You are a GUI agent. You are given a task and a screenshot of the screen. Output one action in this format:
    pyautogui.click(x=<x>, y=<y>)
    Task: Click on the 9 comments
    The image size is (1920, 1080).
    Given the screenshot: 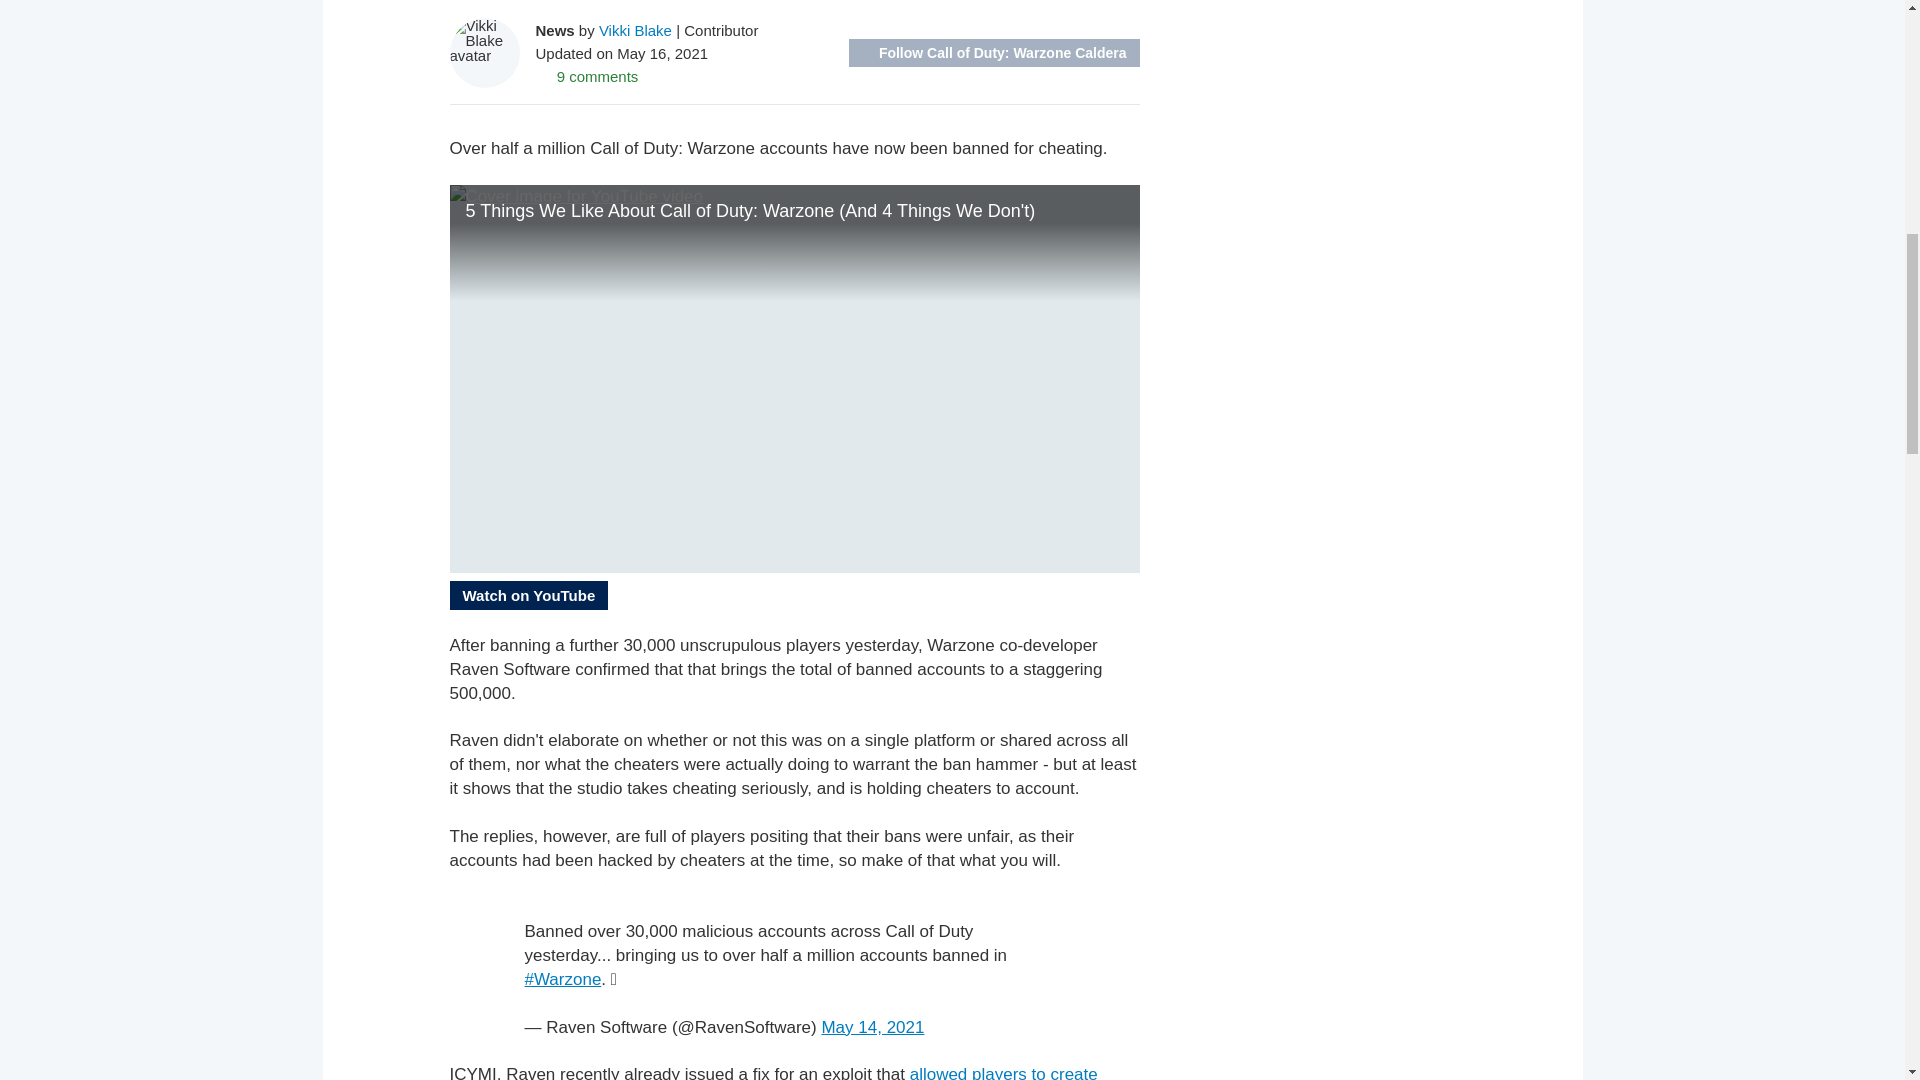 What is the action you would take?
    pyautogui.click(x=587, y=76)
    